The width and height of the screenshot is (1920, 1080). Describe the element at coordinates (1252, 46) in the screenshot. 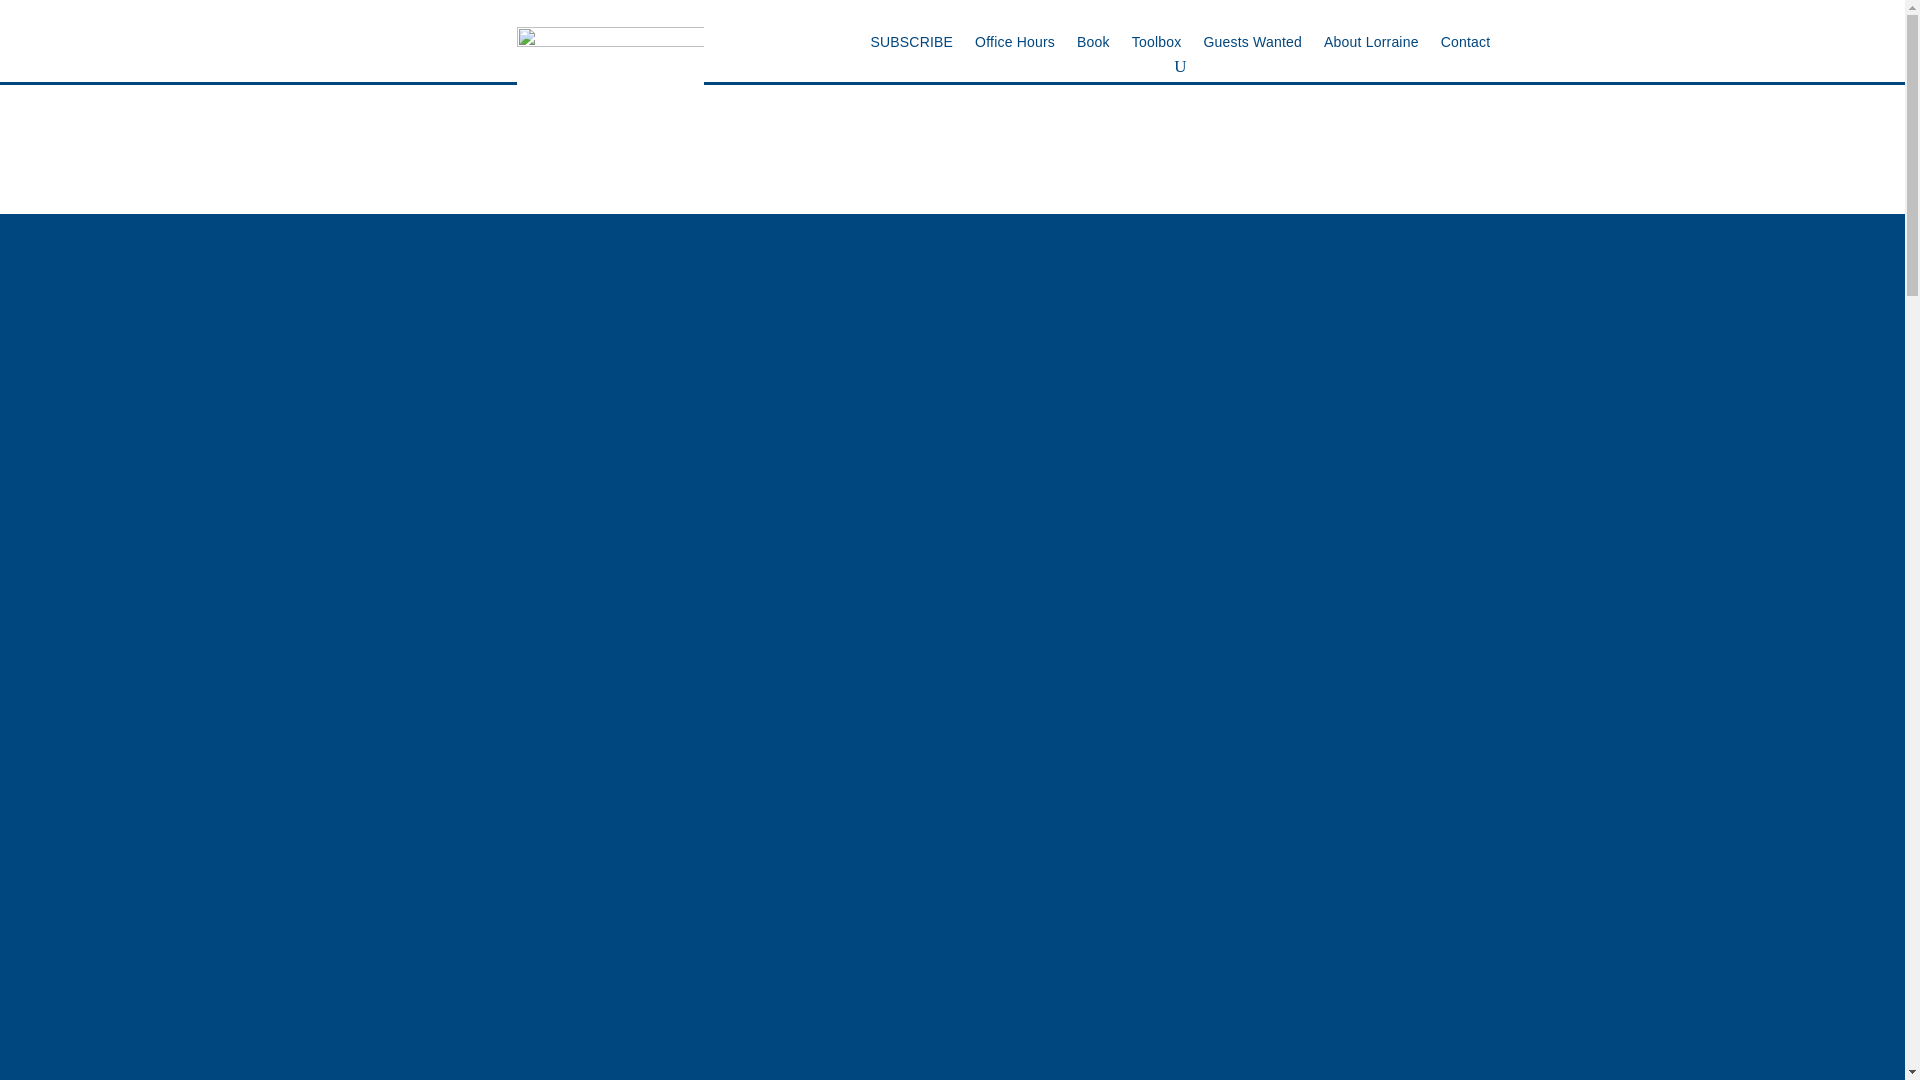

I see `Guests Wanted` at that location.